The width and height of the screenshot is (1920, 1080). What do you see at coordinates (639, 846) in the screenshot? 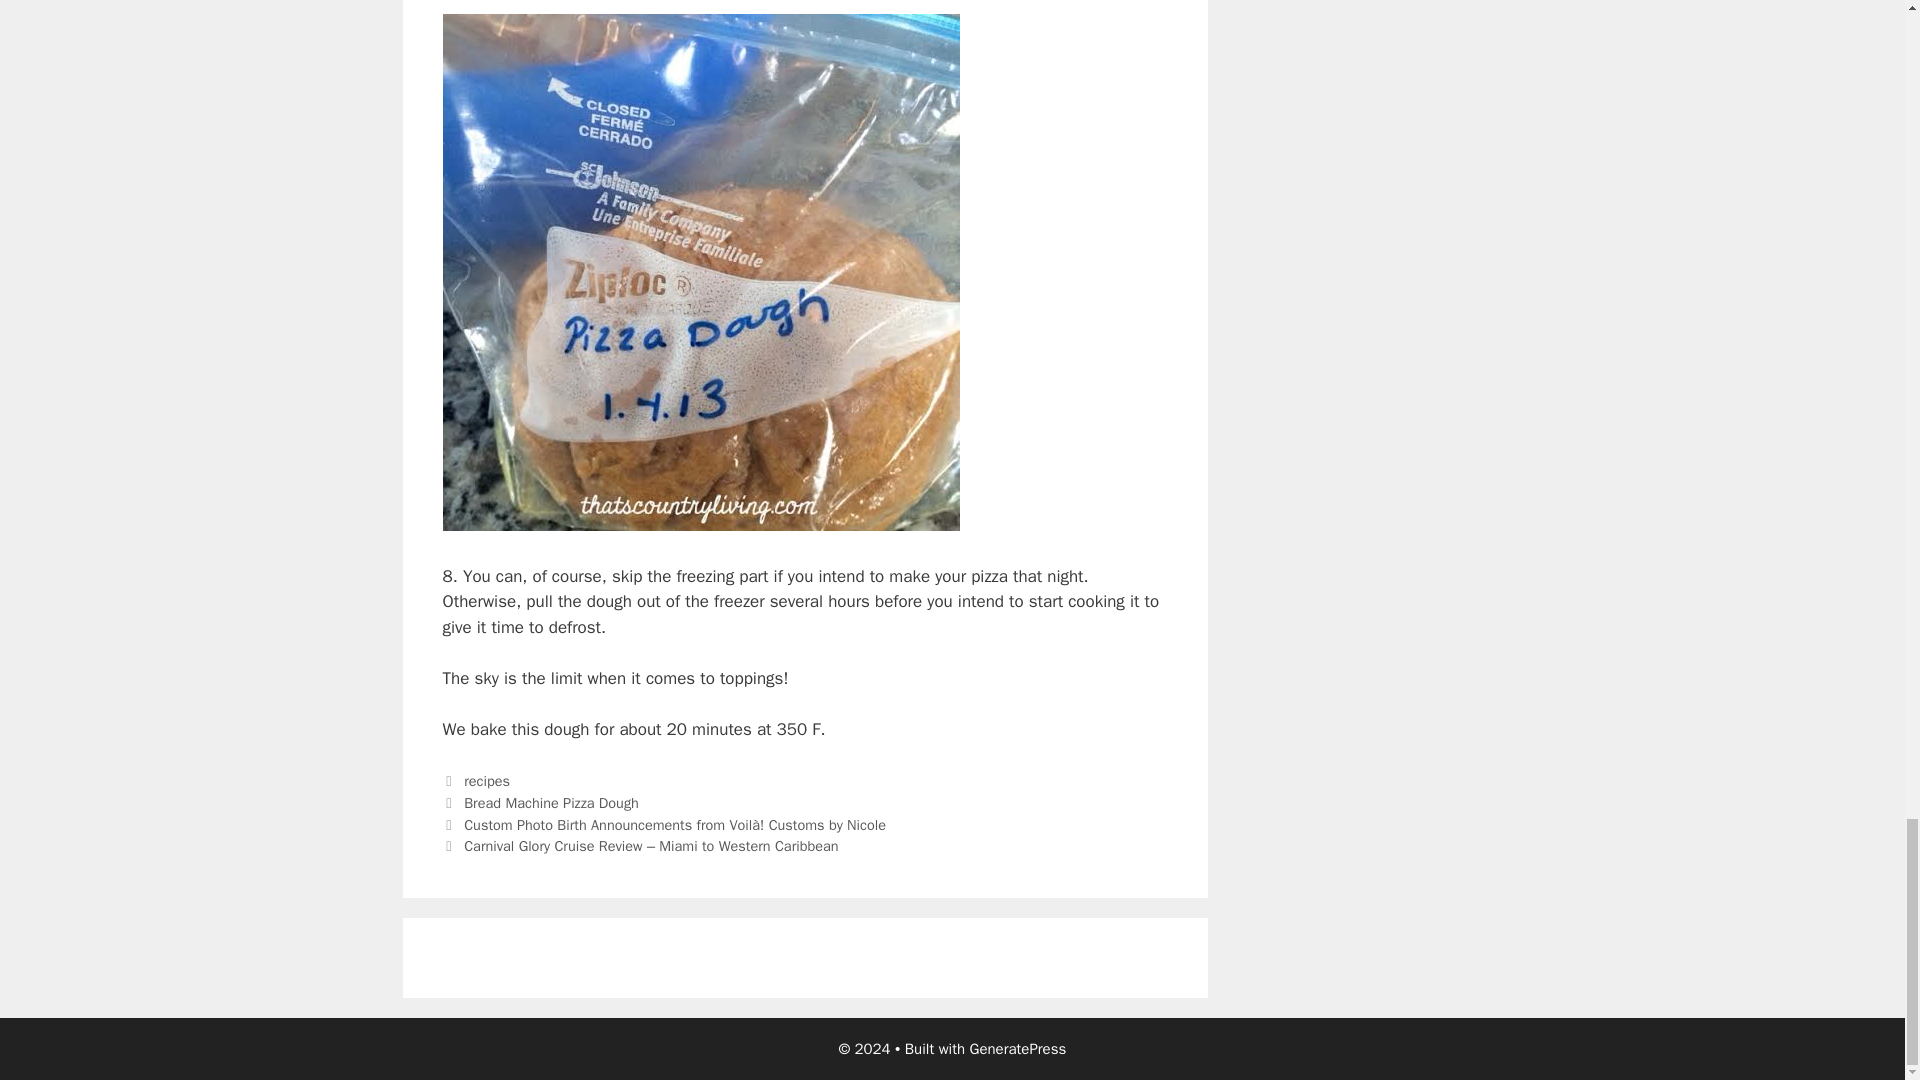
I see `Next` at bounding box center [639, 846].